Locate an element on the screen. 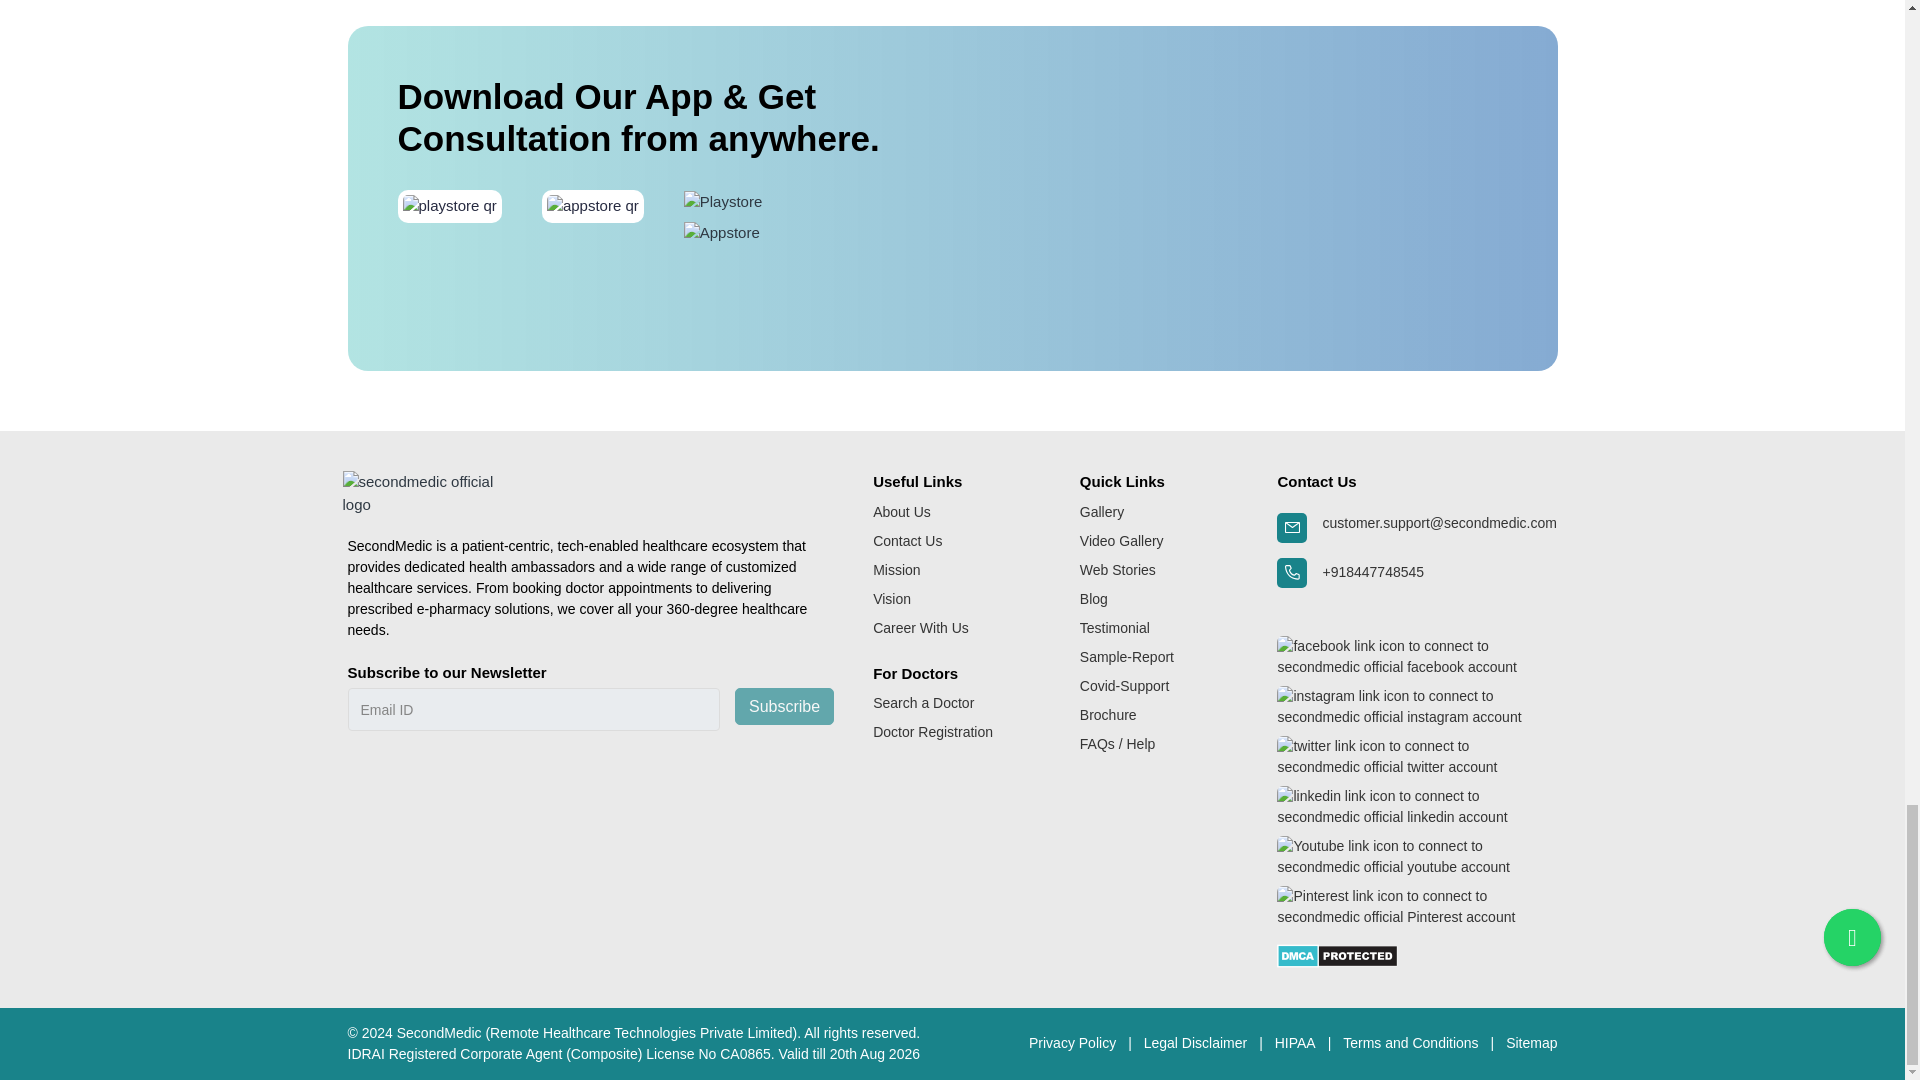 Image resolution: width=1920 pixels, height=1080 pixels. Subscribe is located at coordinates (784, 706).